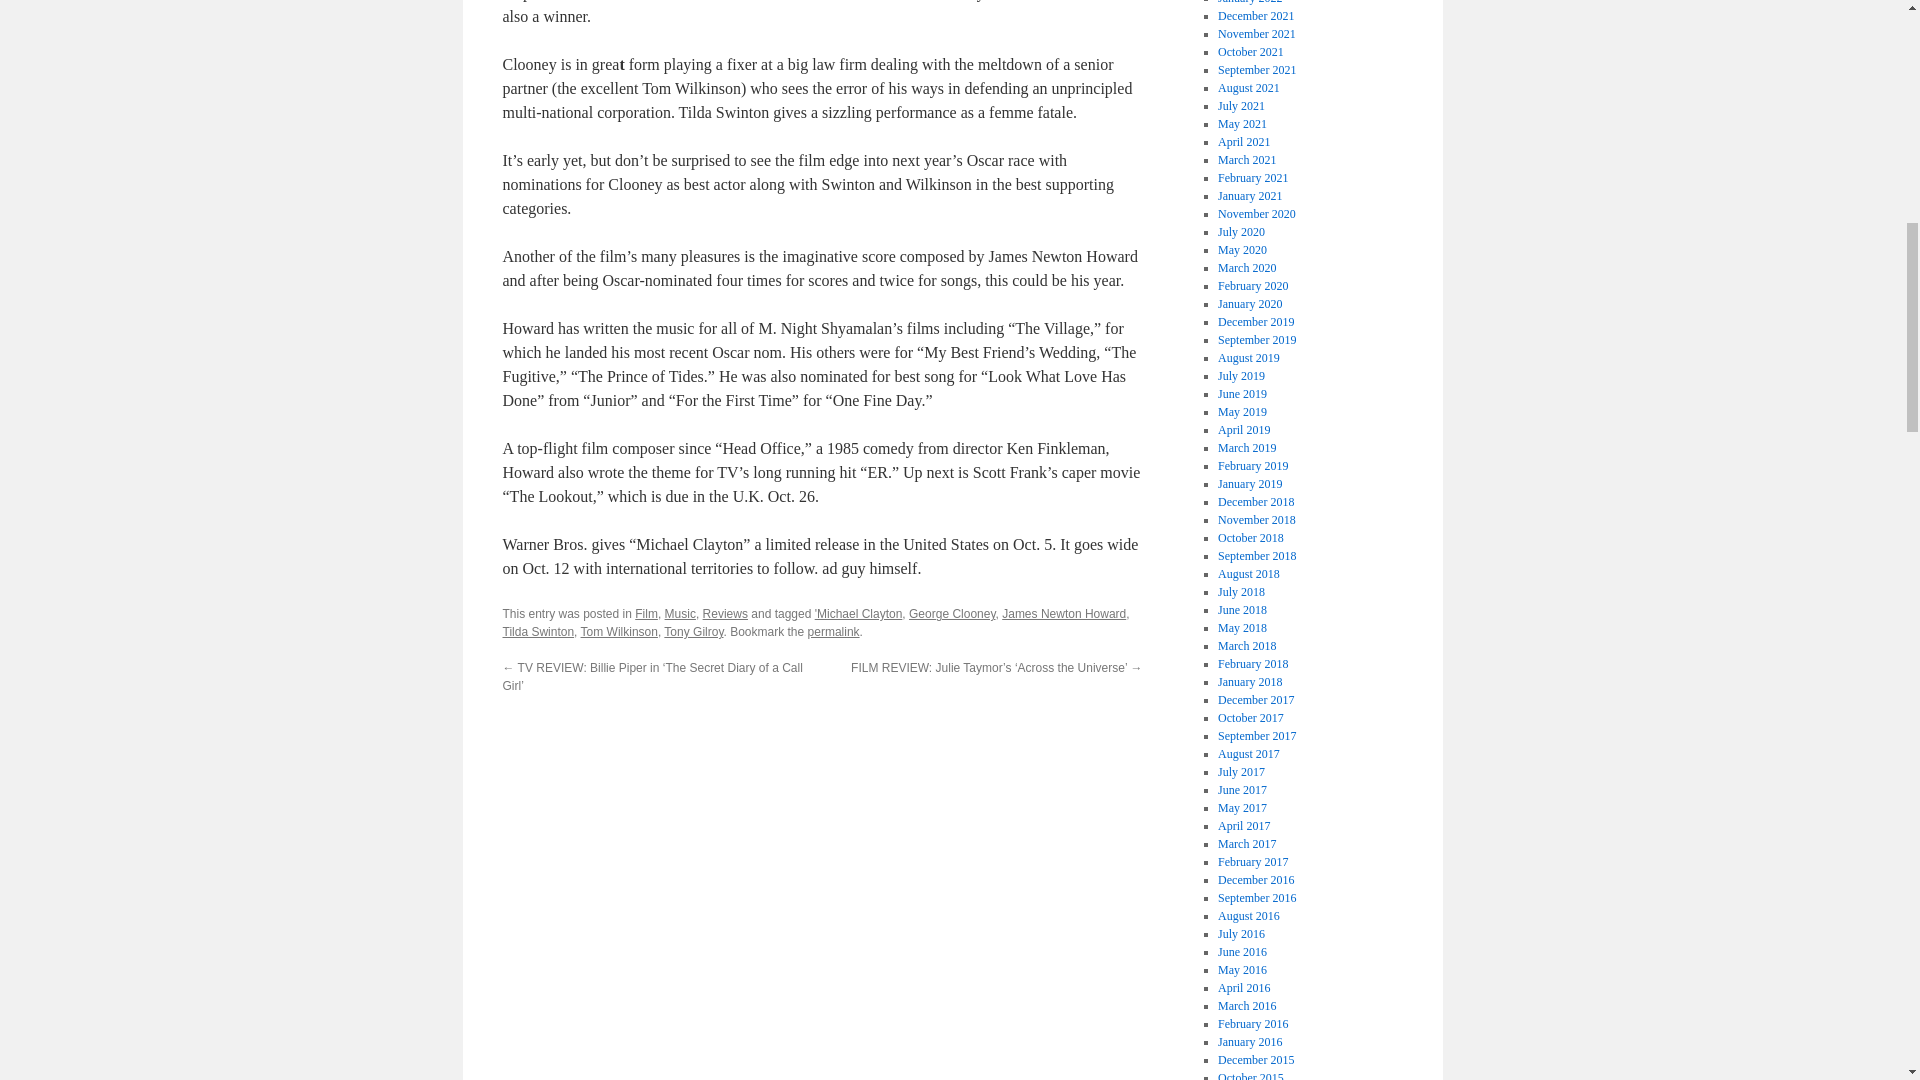 The height and width of the screenshot is (1080, 1920). Describe the element at coordinates (620, 632) in the screenshot. I see `Tom Wilkinson` at that location.